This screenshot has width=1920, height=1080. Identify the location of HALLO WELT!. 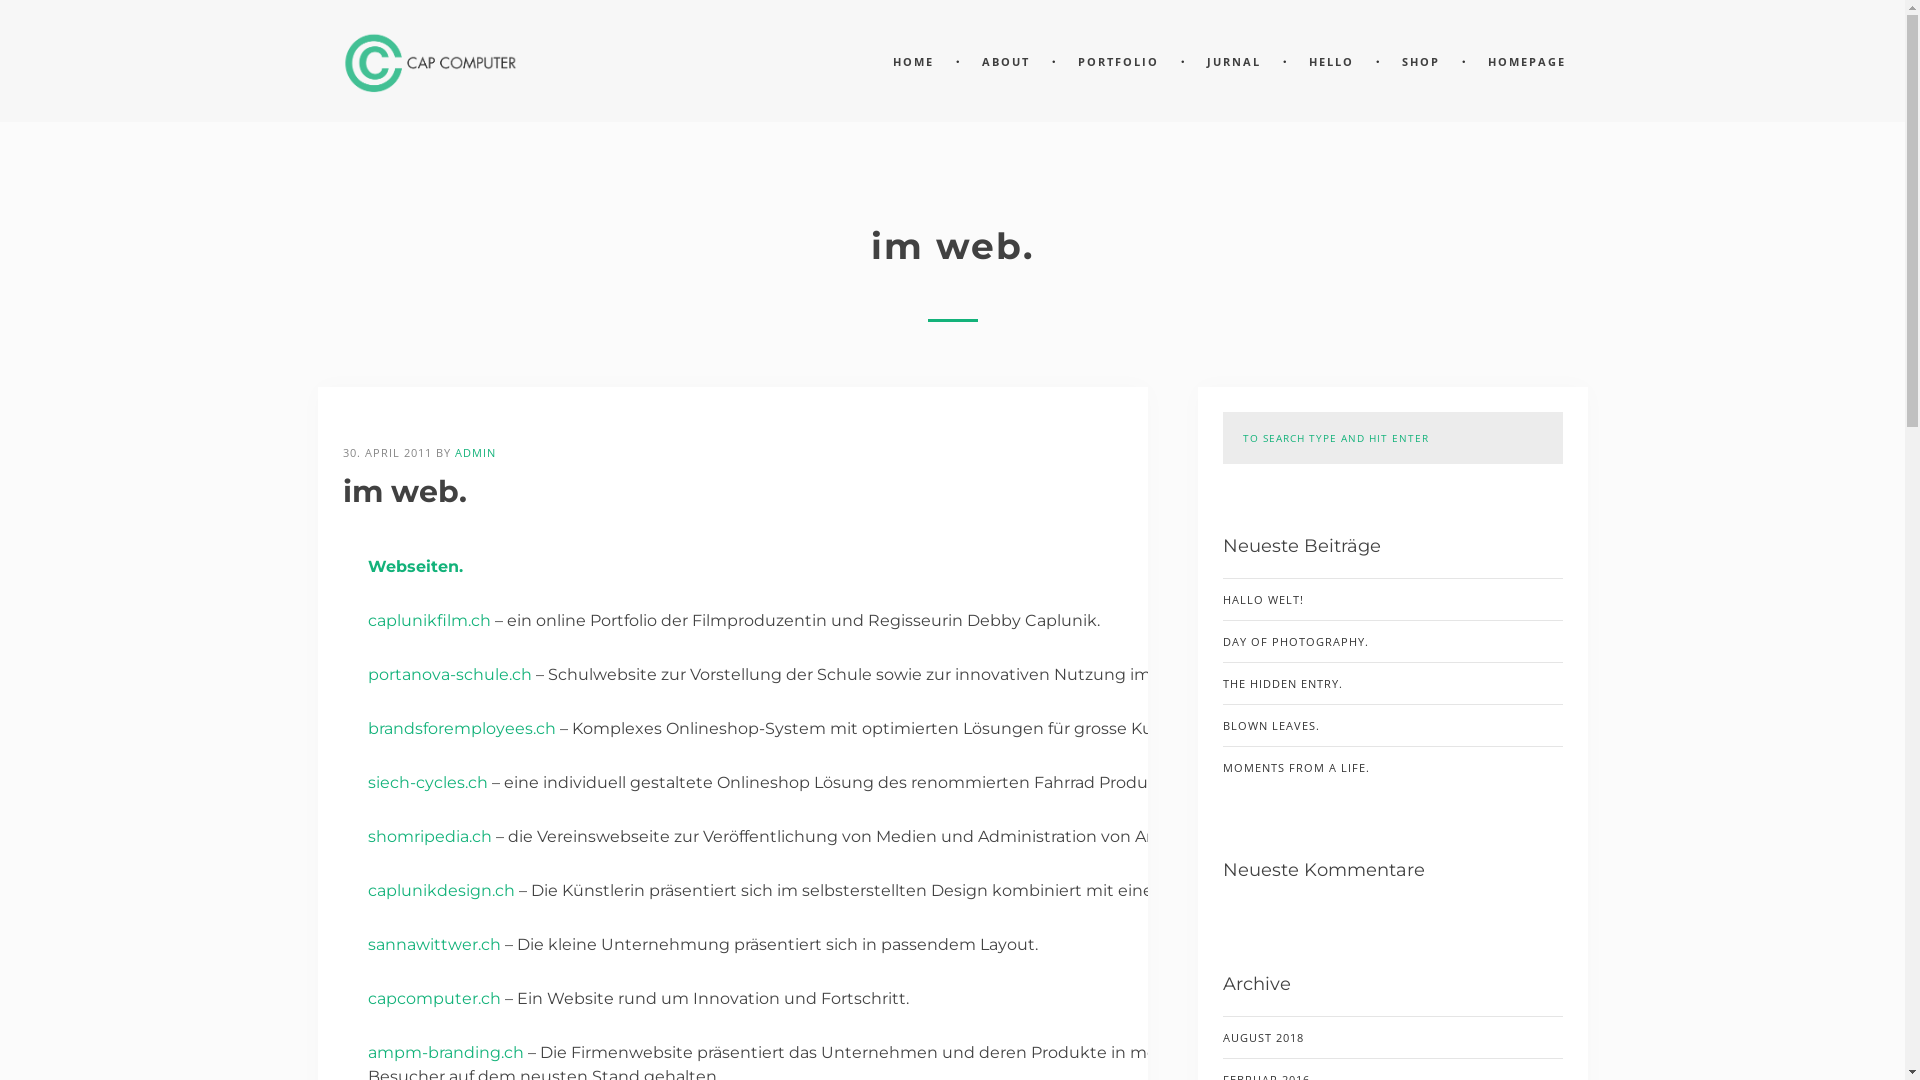
(1392, 599).